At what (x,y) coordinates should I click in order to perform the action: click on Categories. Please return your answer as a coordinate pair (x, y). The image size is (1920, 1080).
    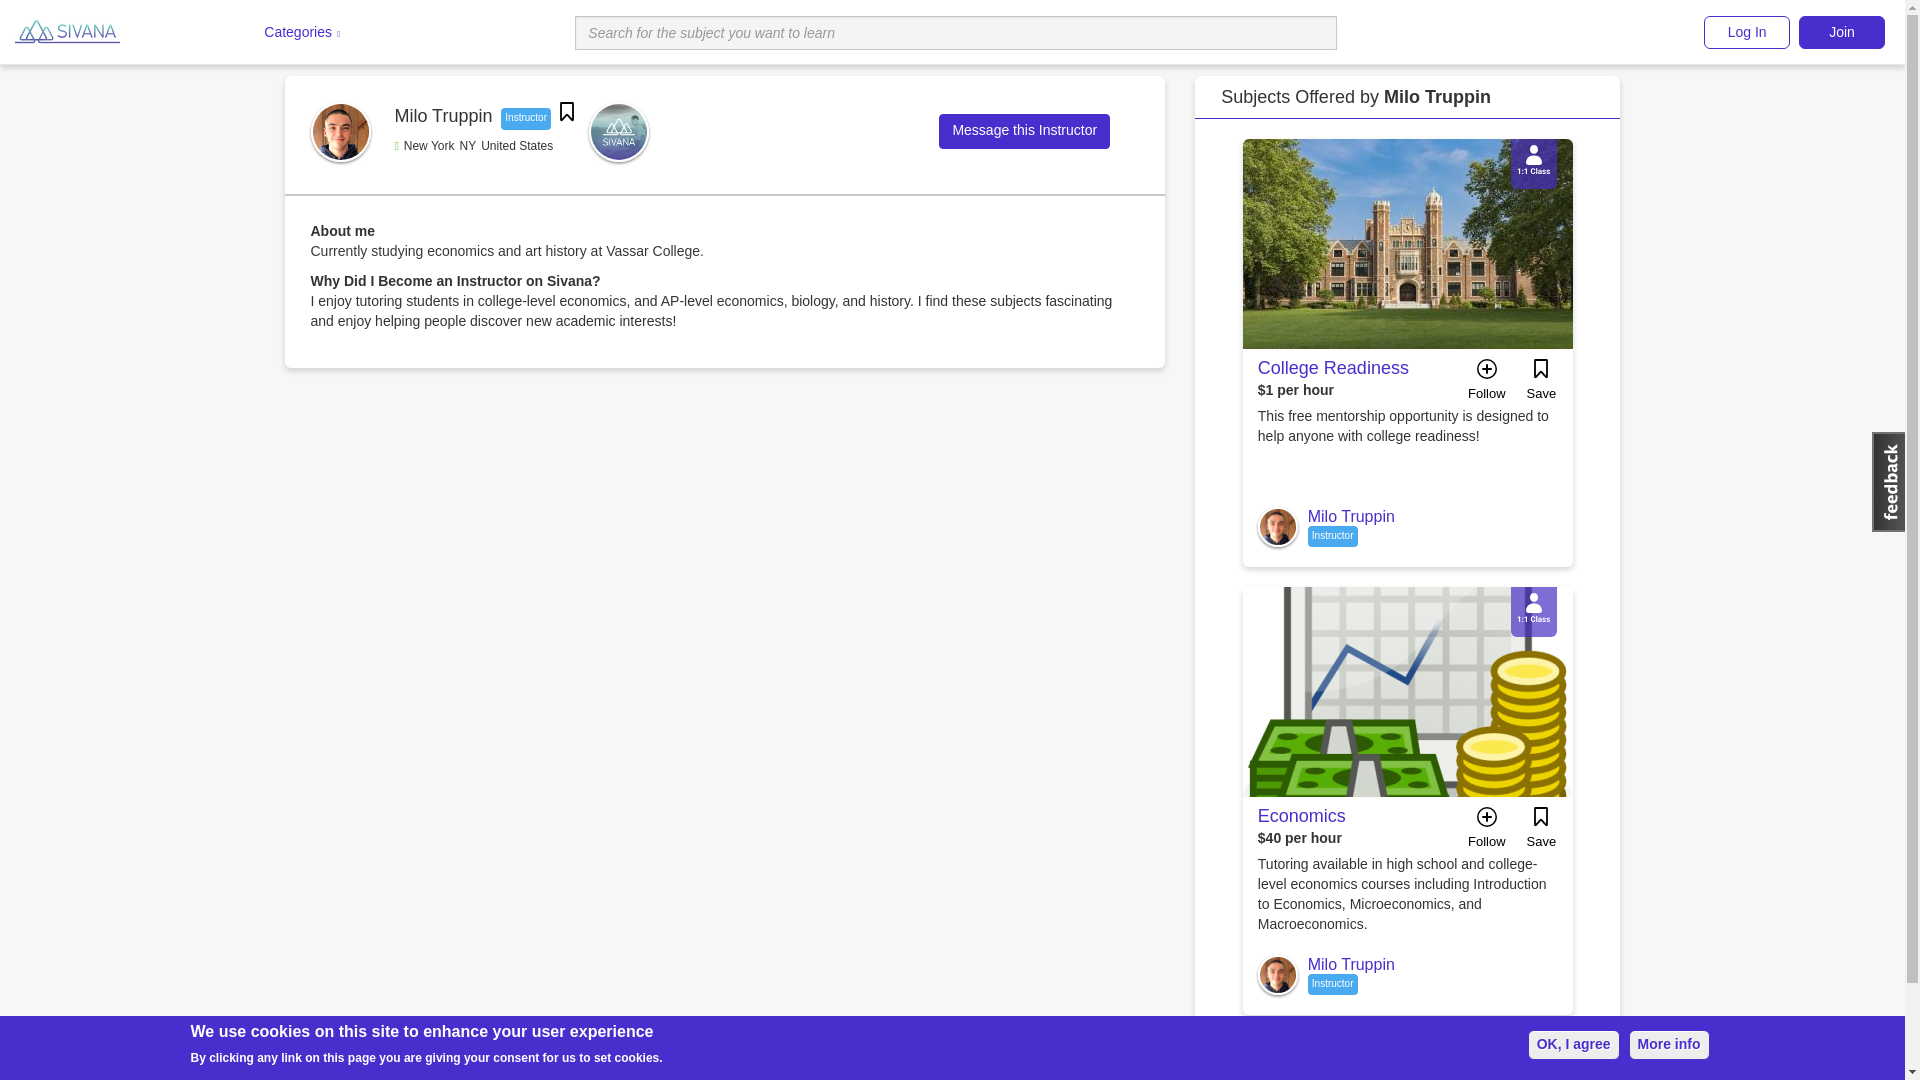
    Looking at the image, I should click on (299, 32).